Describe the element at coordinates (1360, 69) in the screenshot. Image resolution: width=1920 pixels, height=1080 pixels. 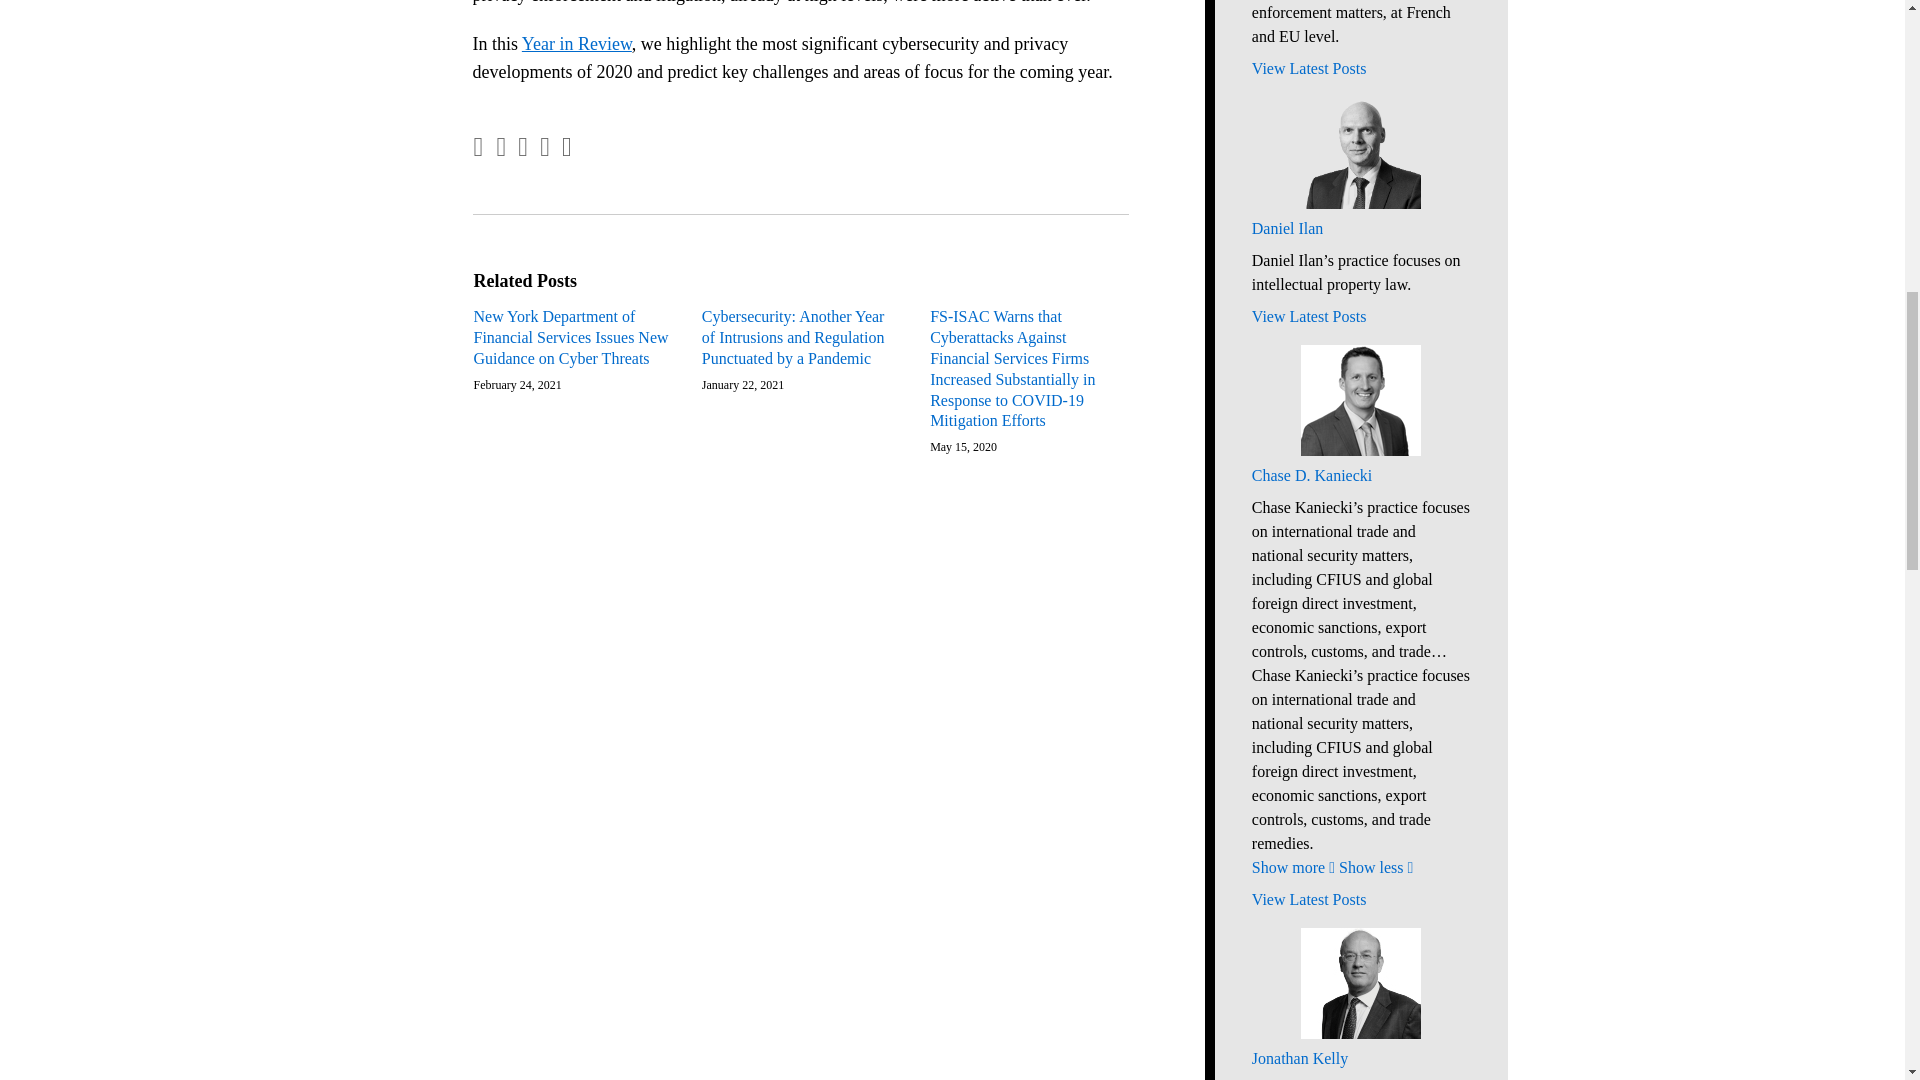
I see `View Latest Posts` at that location.